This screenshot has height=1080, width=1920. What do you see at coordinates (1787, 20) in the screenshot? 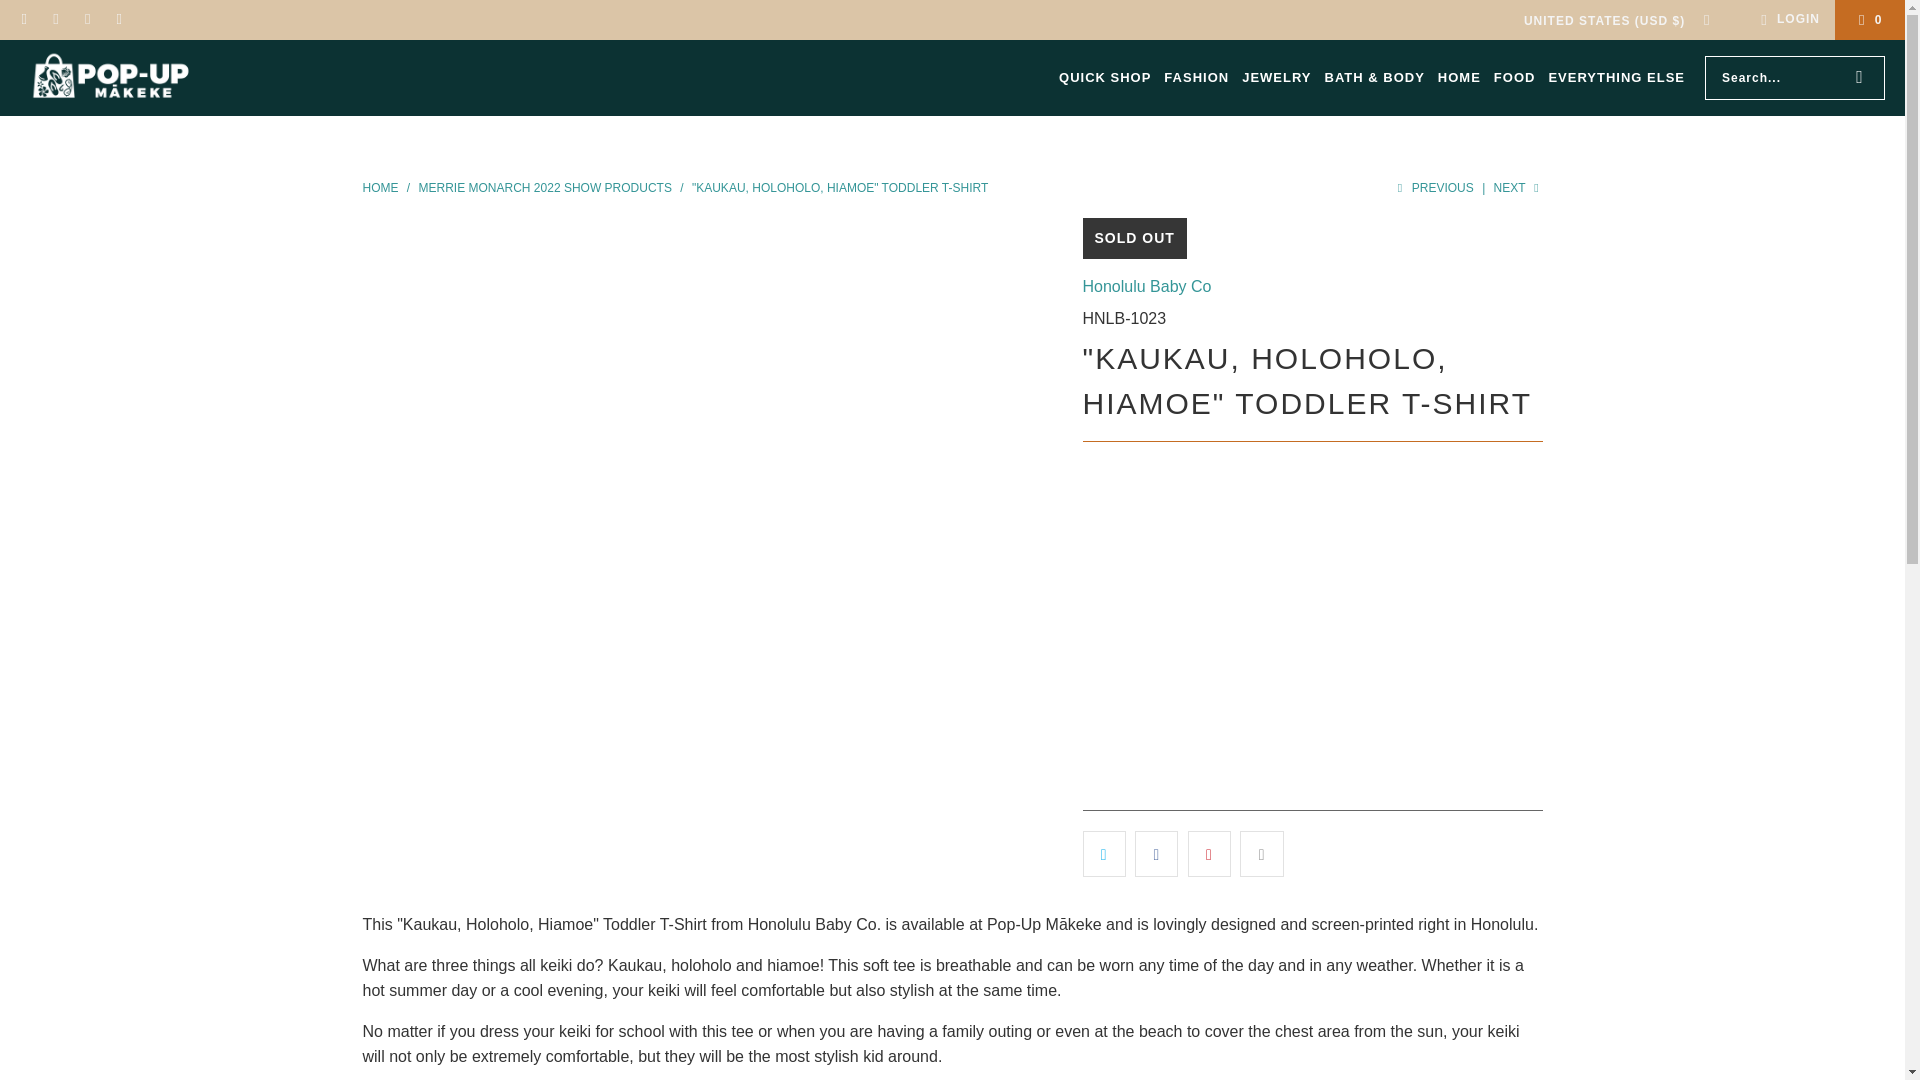
I see `My Account ` at bounding box center [1787, 20].